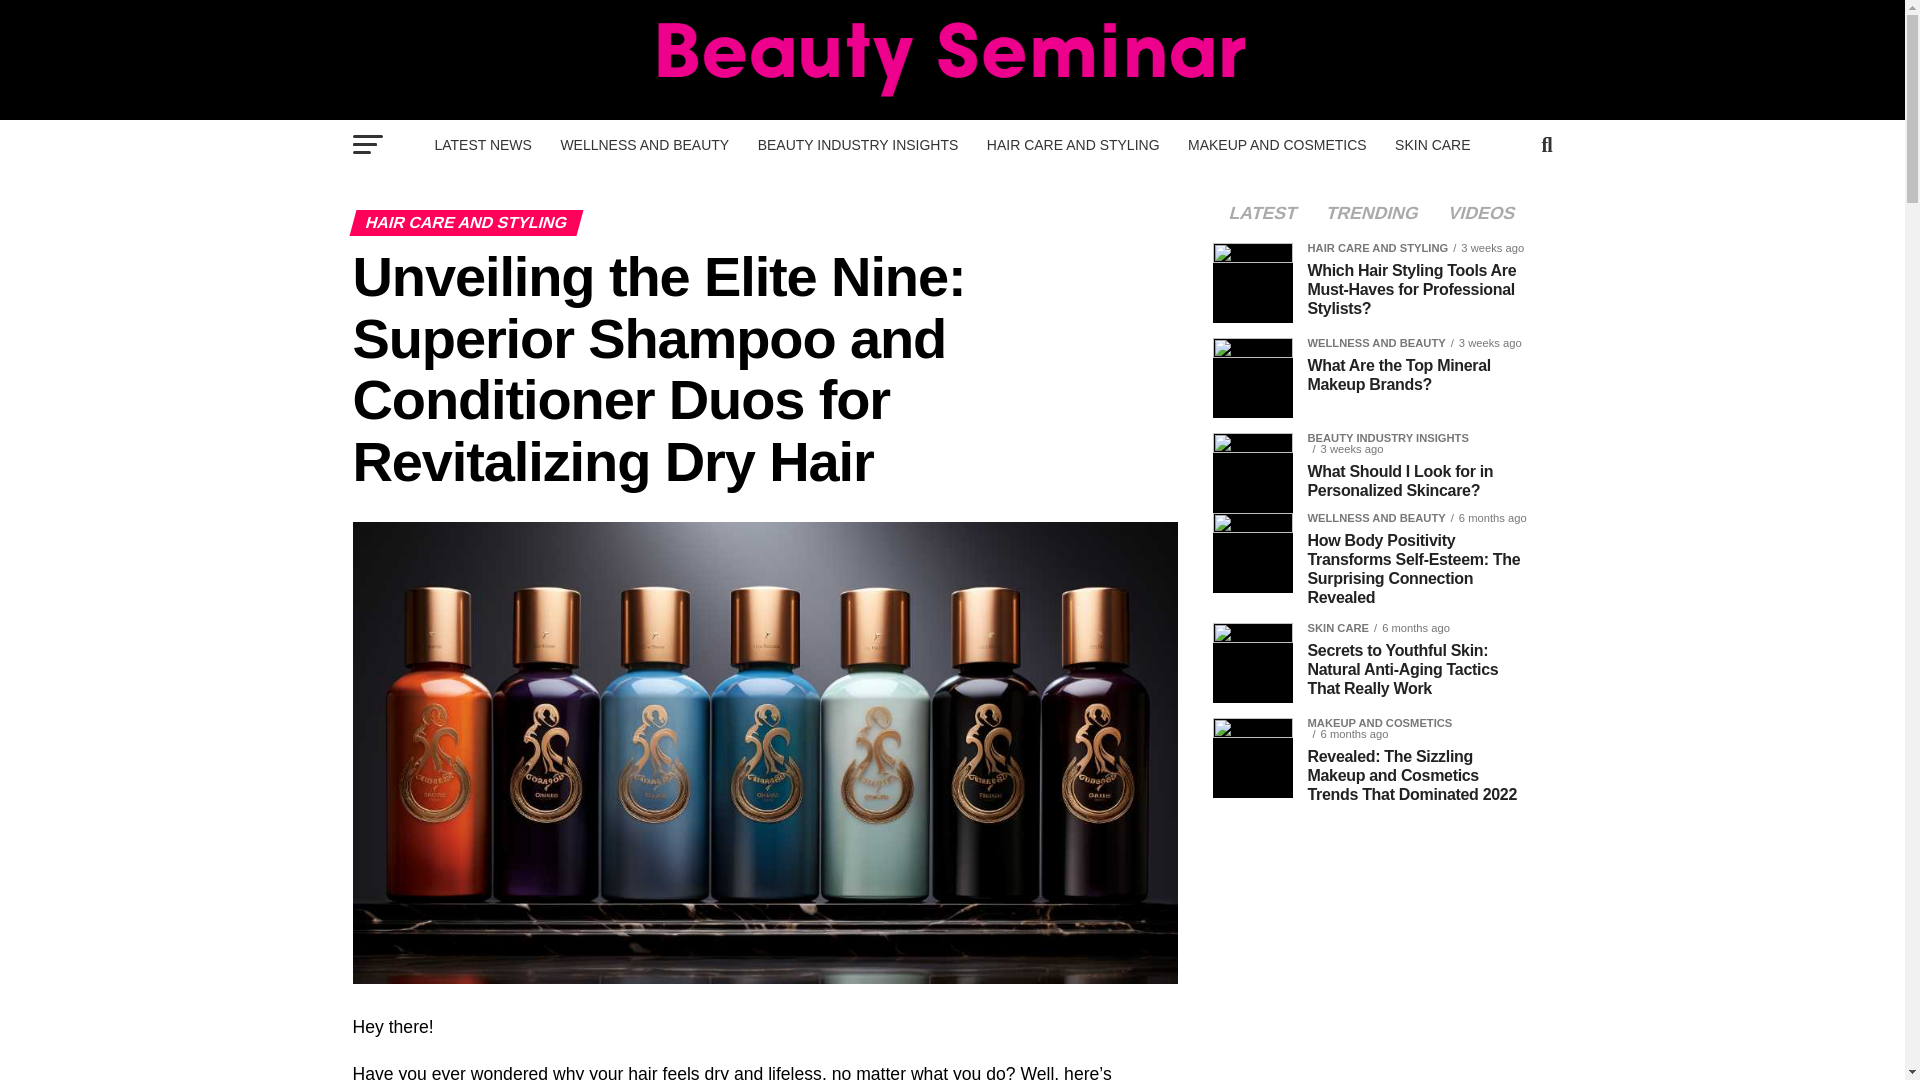 This screenshot has height=1080, width=1920. I want to click on WELLNESS AND BEAUTY, so click(644, 144).